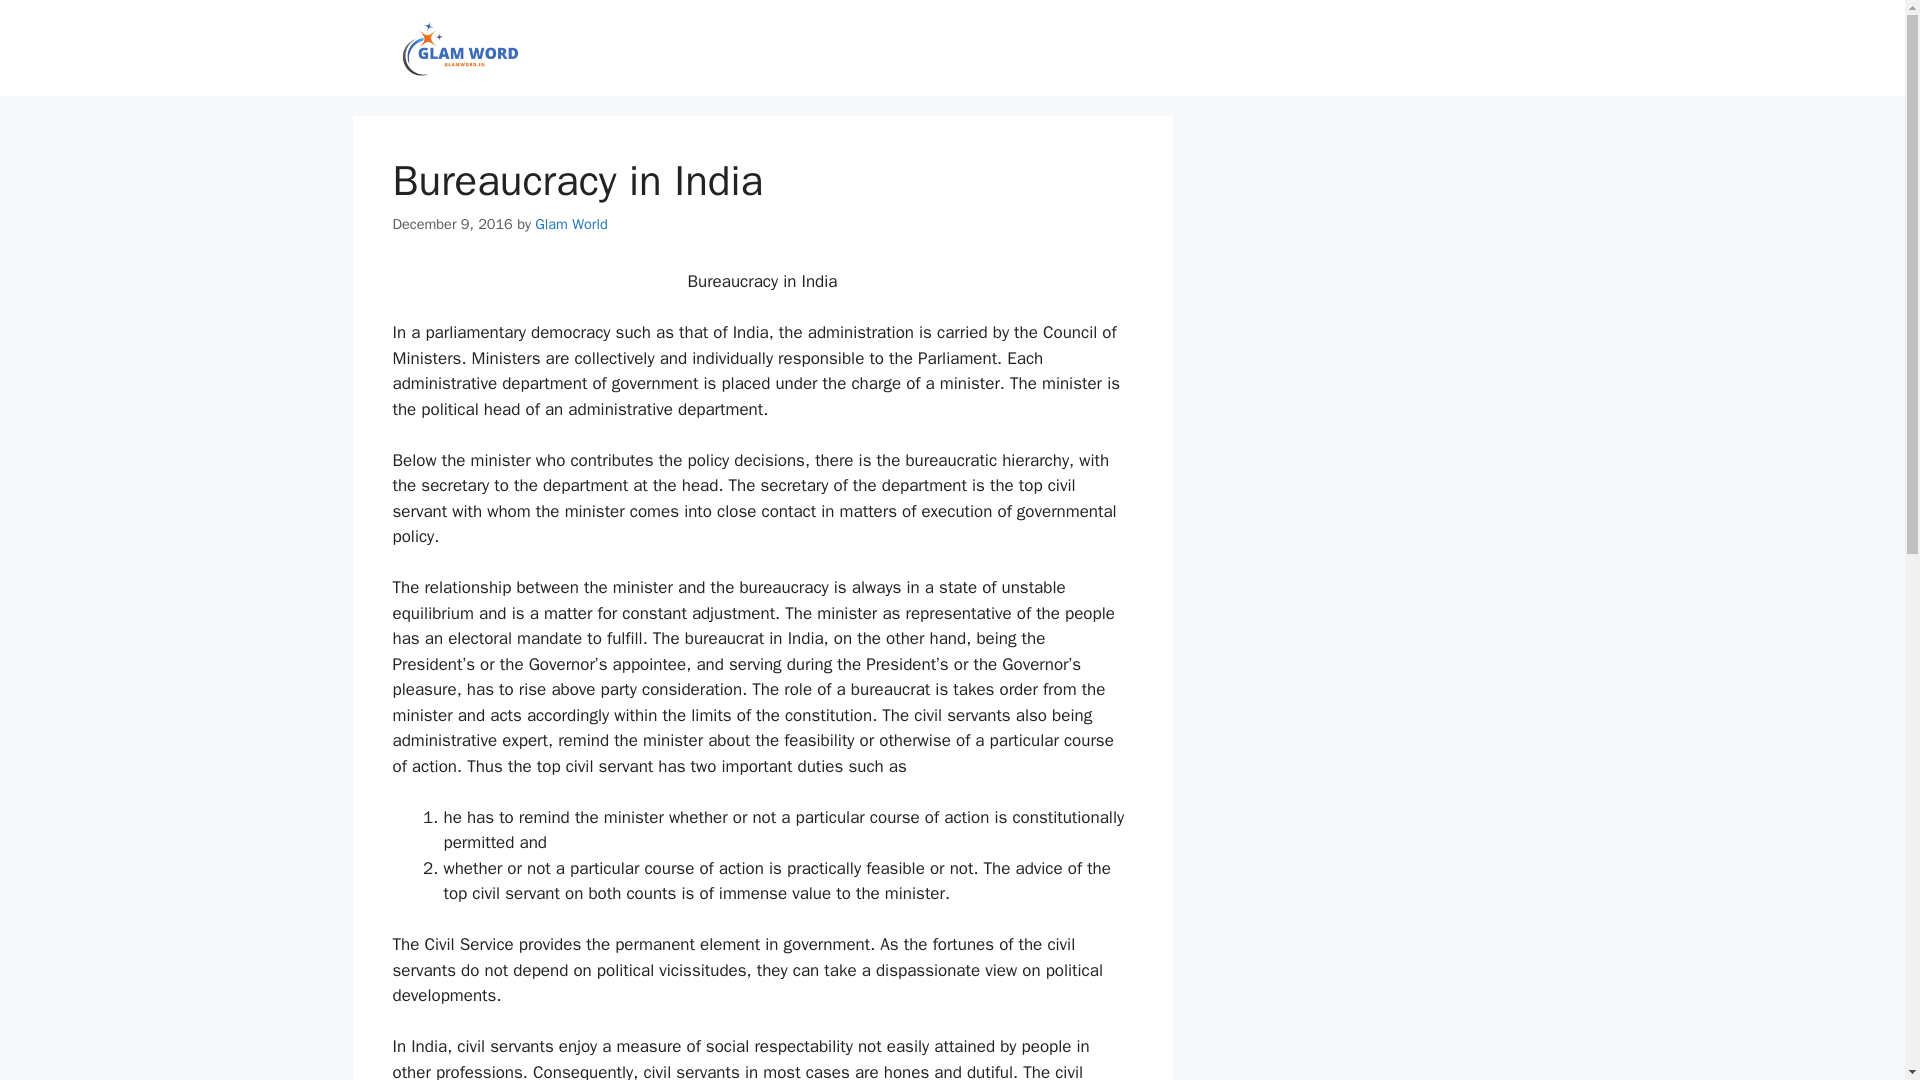 The image size is (1920, 1080). What do you see at coordinates (570, 224) in the screenshot?
I see `Glam World` at bounding box center [570, 224].